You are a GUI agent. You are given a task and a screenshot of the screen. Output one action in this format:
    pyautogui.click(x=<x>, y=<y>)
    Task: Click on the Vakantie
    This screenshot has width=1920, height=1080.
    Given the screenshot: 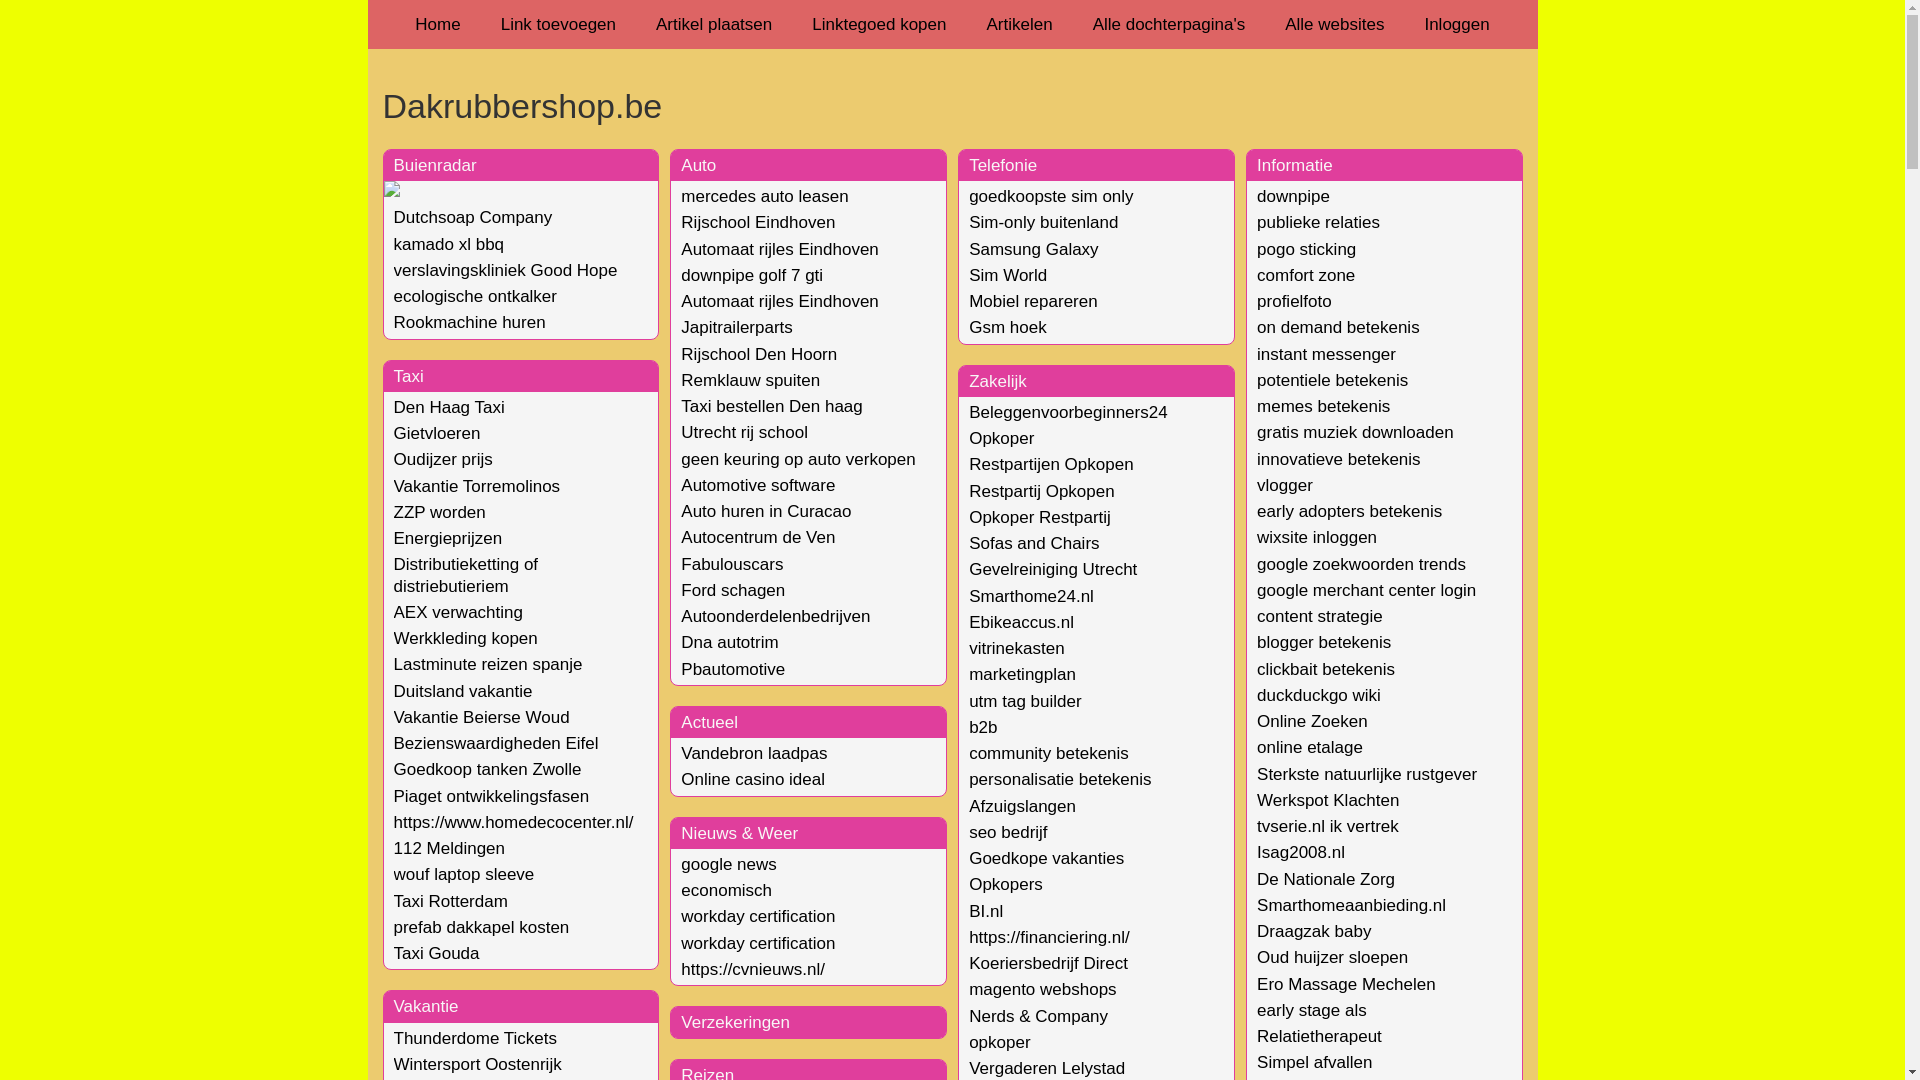 What is the action you would take?
    pyautogui.click(x=426, y=1006)
    